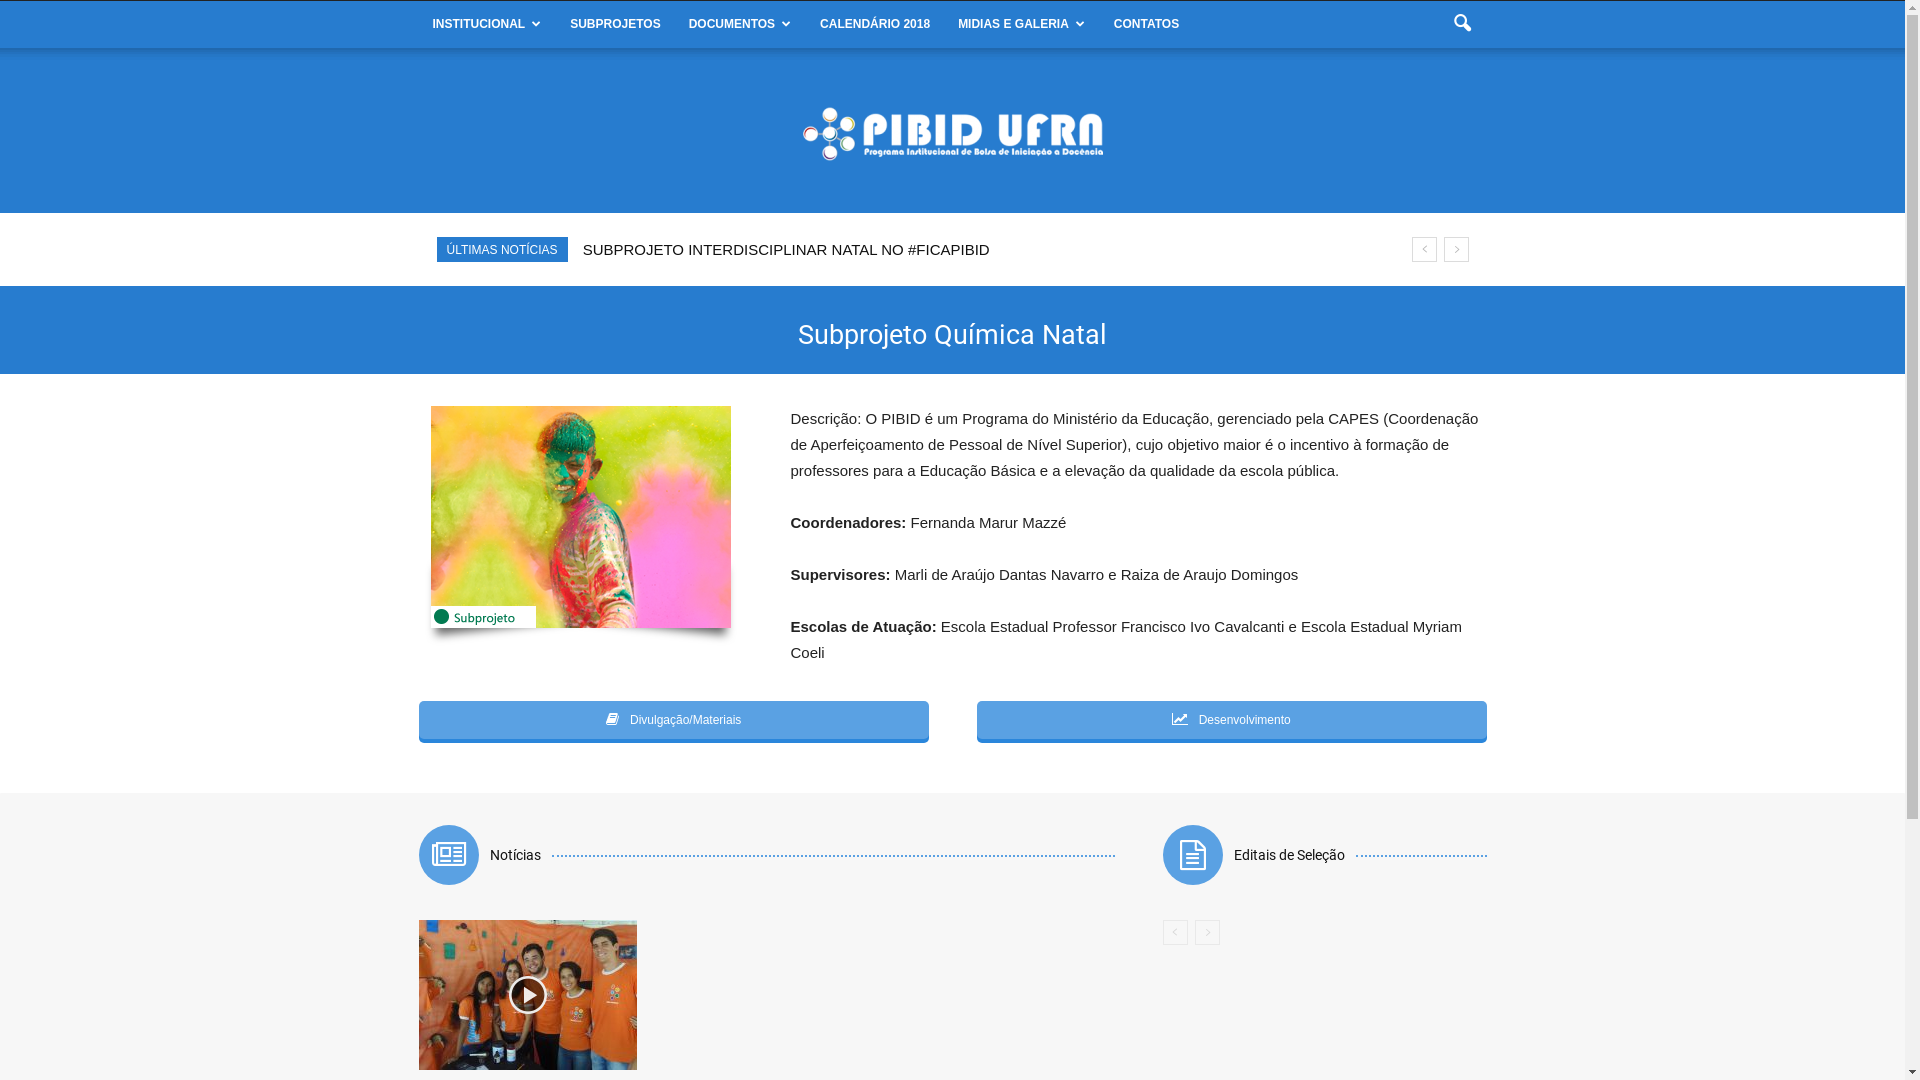 The image size is (1920, 1080). What do you see at coordinates (1231, 720) in the screenshot?
I see `Desenvolvimento` at bounding box center [1231, 720].